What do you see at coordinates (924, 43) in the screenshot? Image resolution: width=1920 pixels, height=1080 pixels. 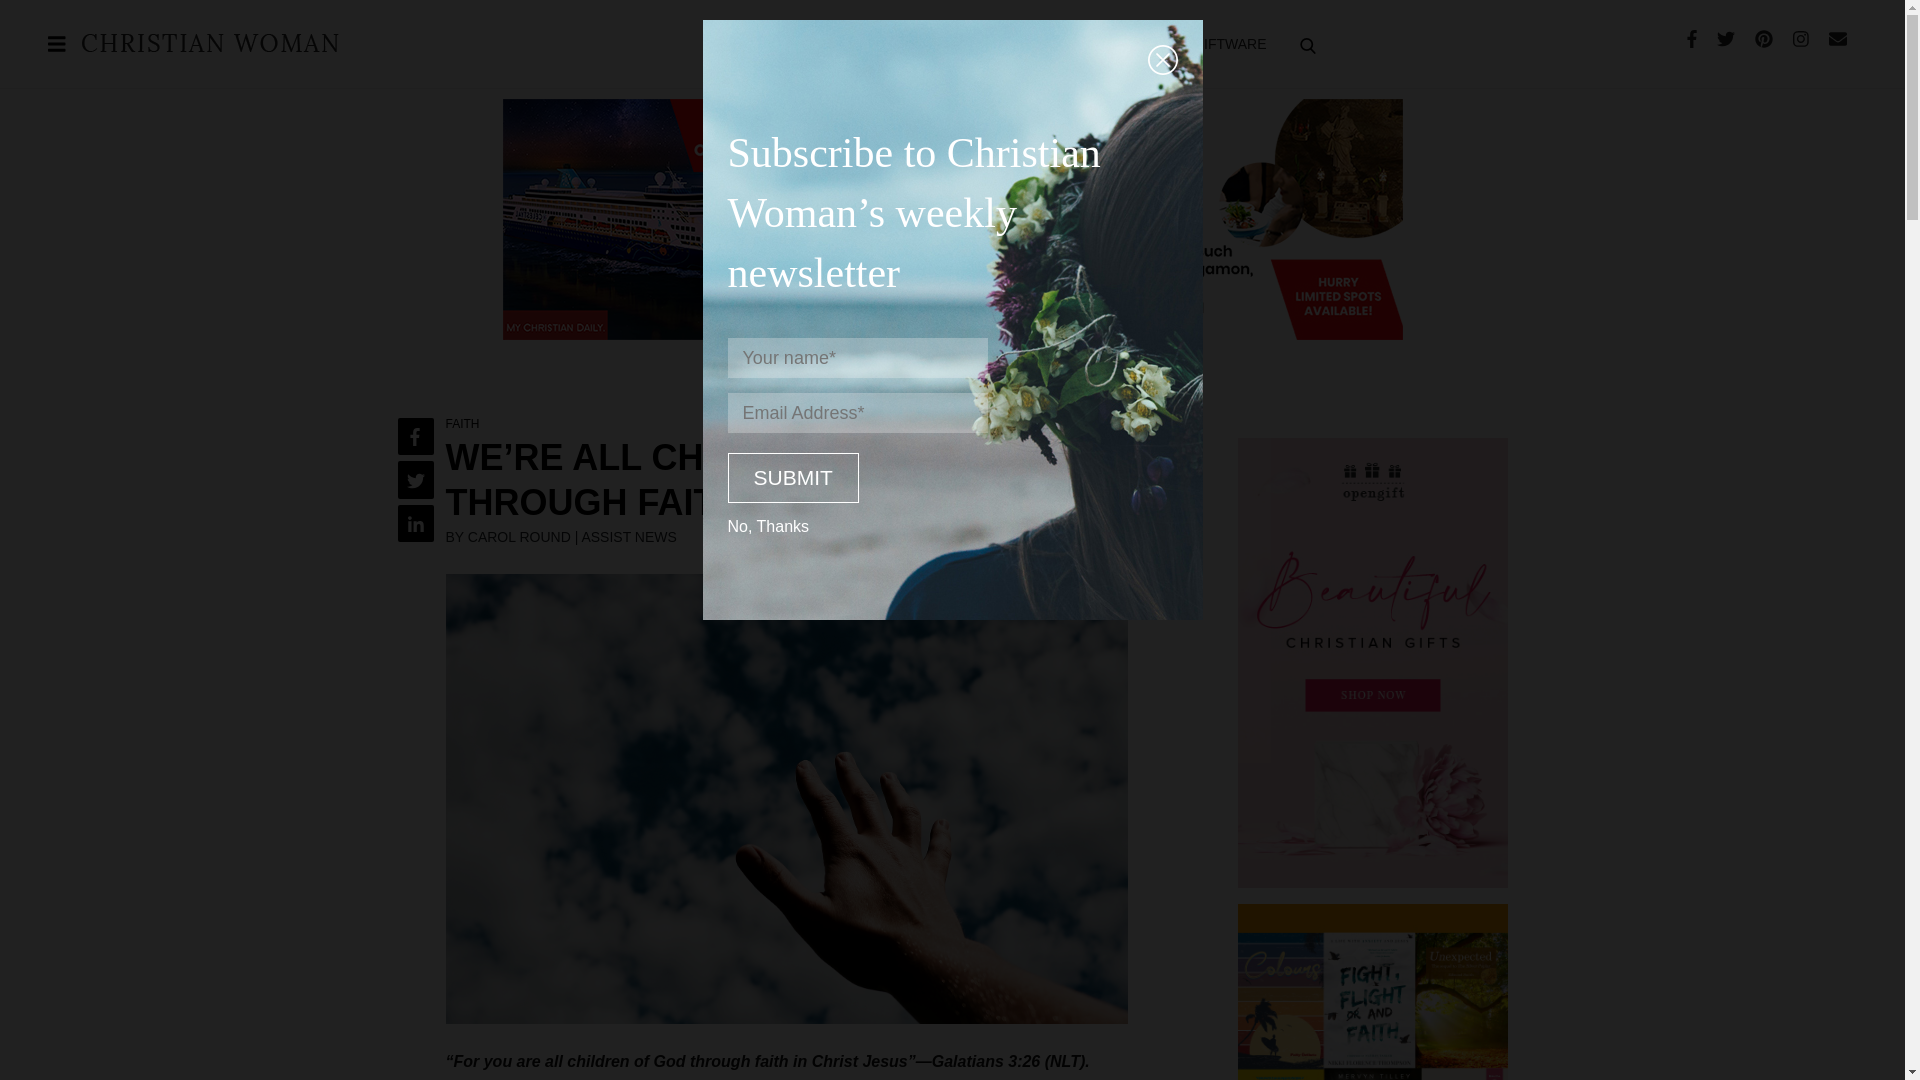 I see `RELATIONSHIPS` at bounding box center [924, 43].